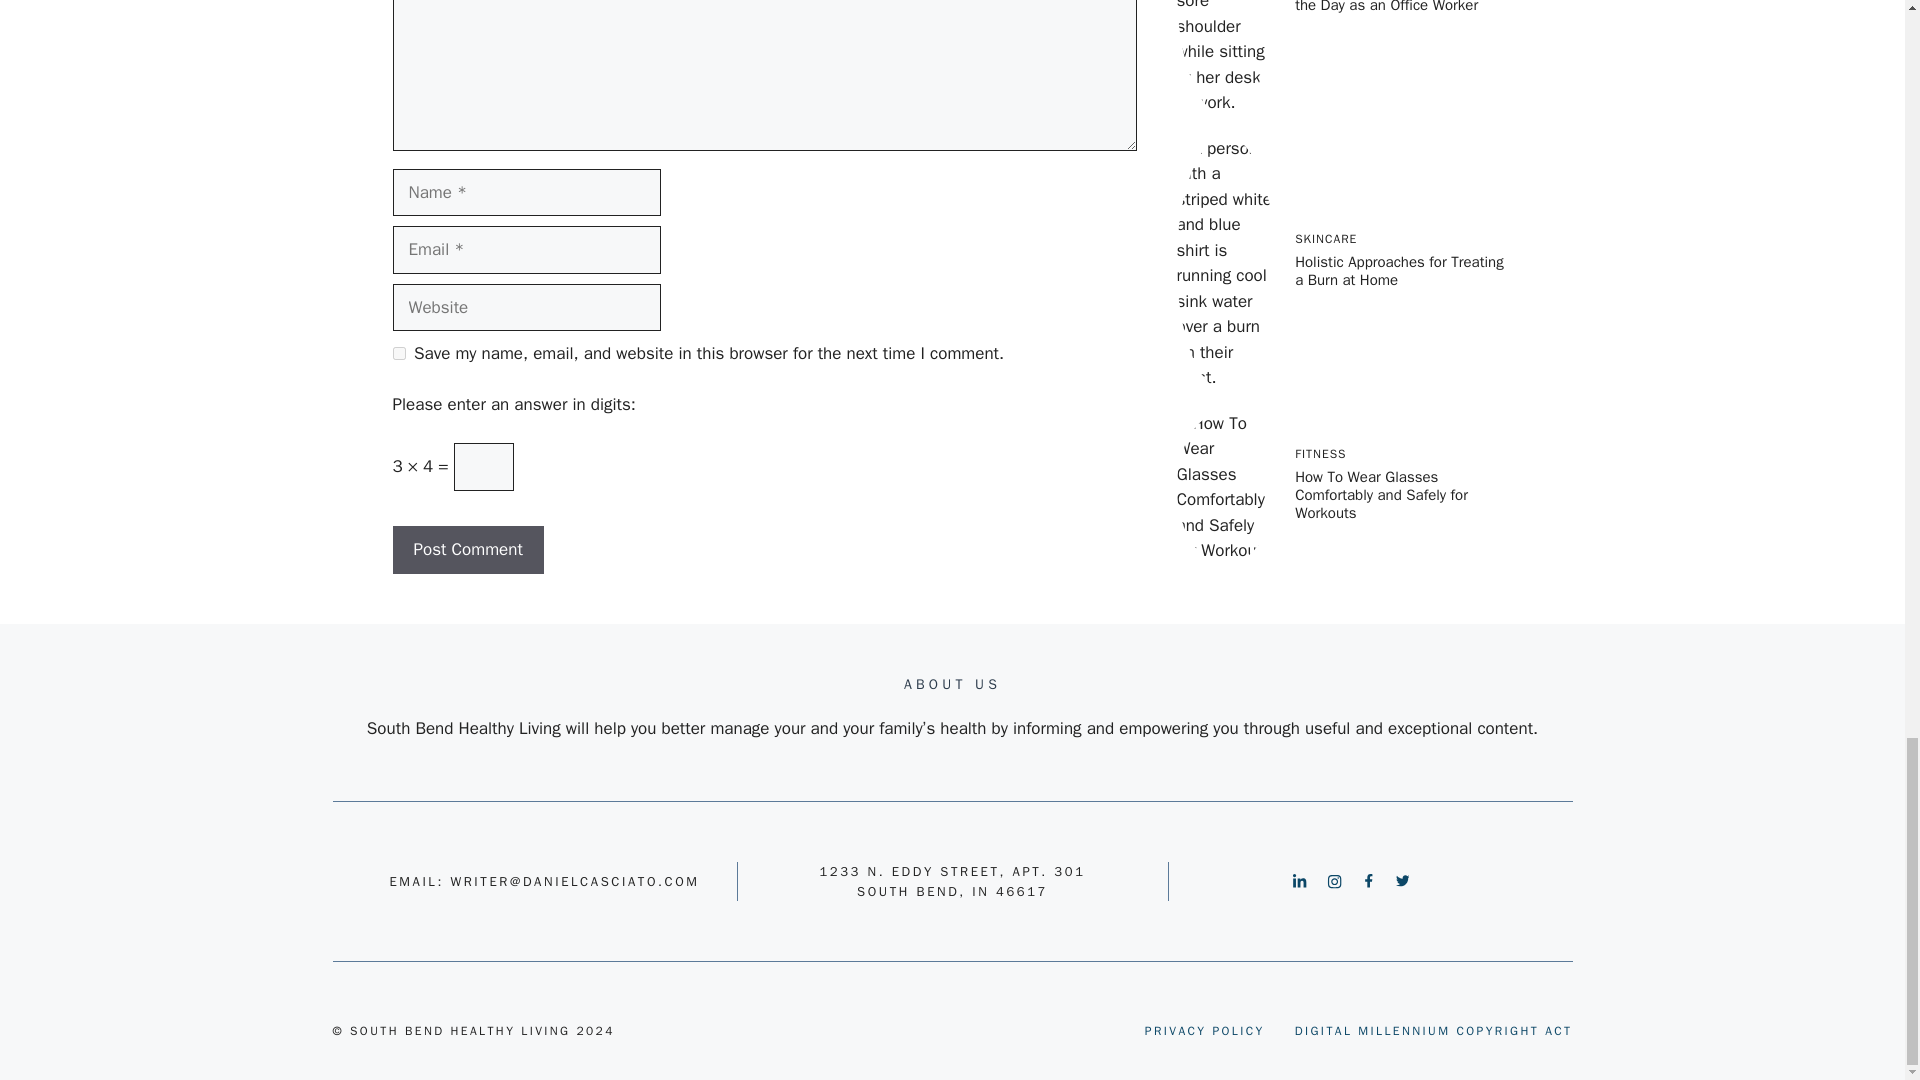 The height and width of the screenshot is (1080, 1920). I want to click on yes, so click(398, 352).